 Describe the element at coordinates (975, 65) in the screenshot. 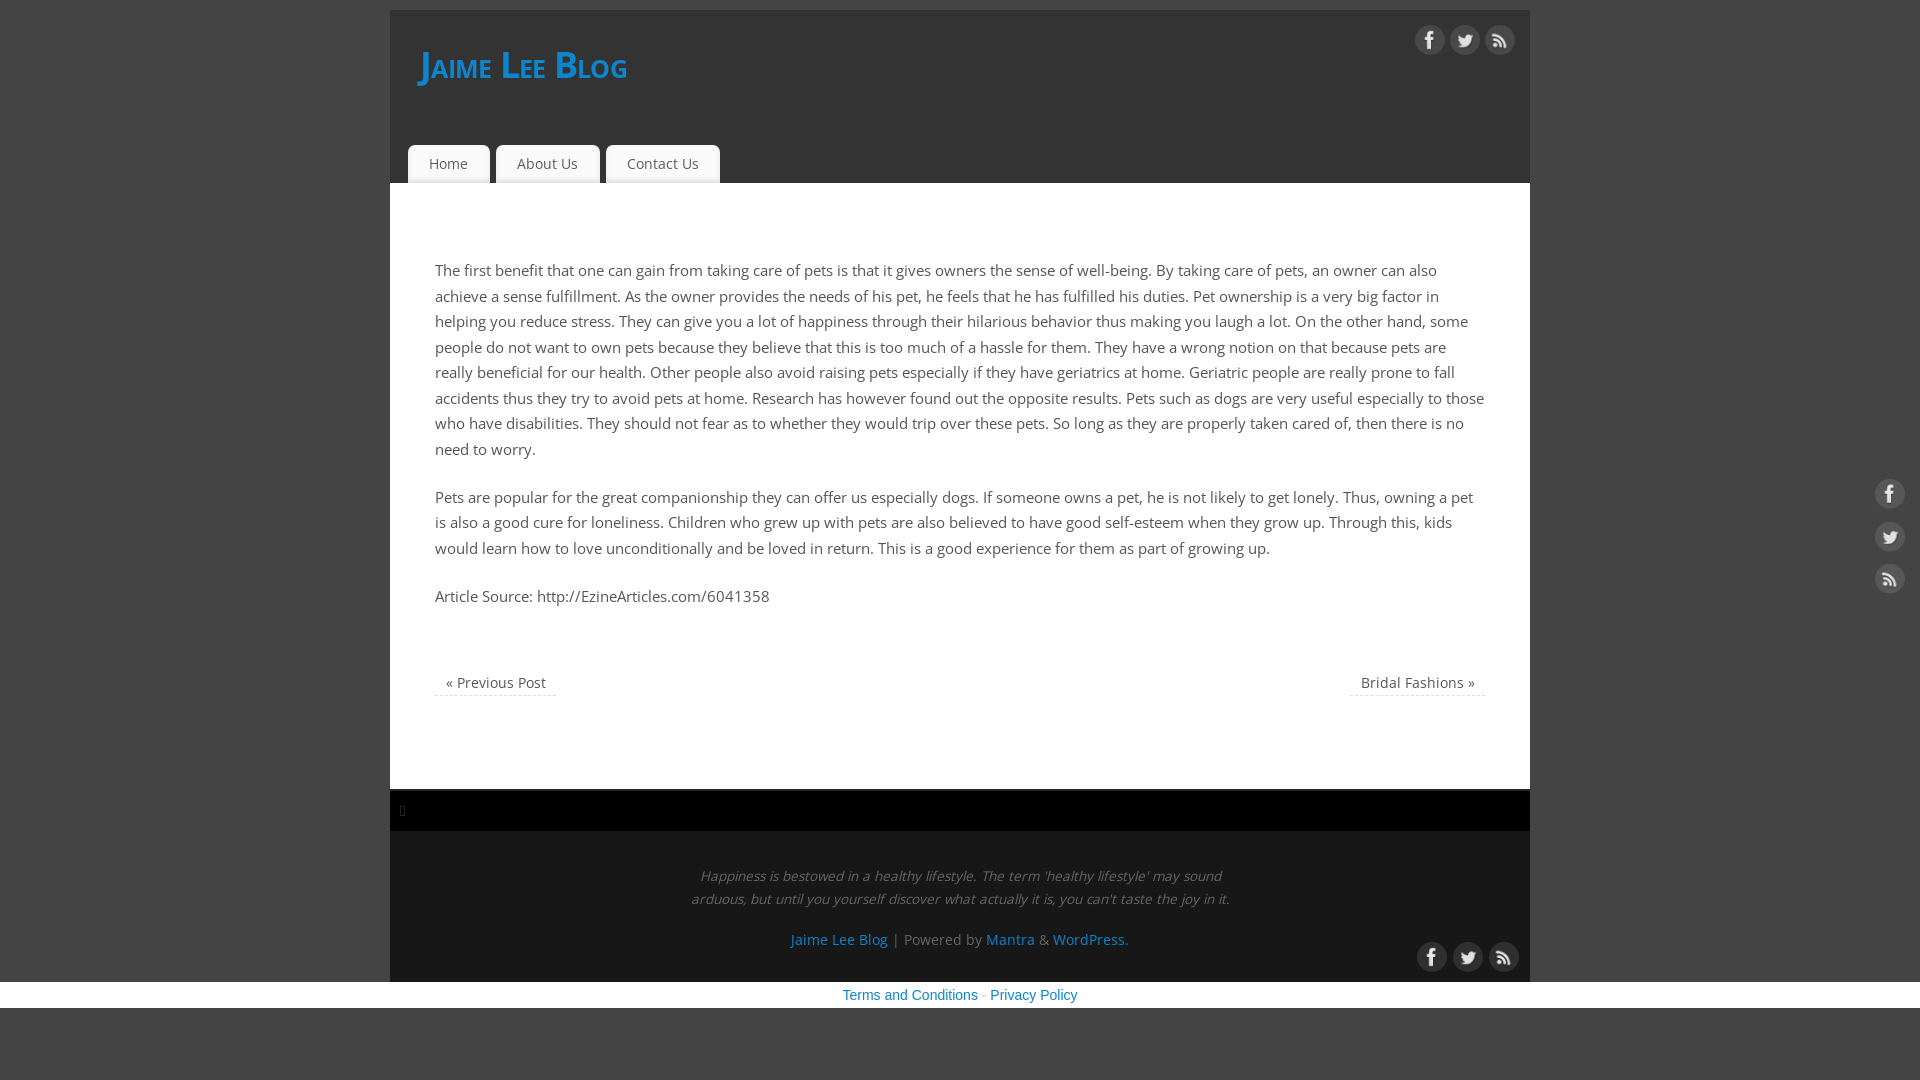

I see `Jaime Lee Blog` at that location.